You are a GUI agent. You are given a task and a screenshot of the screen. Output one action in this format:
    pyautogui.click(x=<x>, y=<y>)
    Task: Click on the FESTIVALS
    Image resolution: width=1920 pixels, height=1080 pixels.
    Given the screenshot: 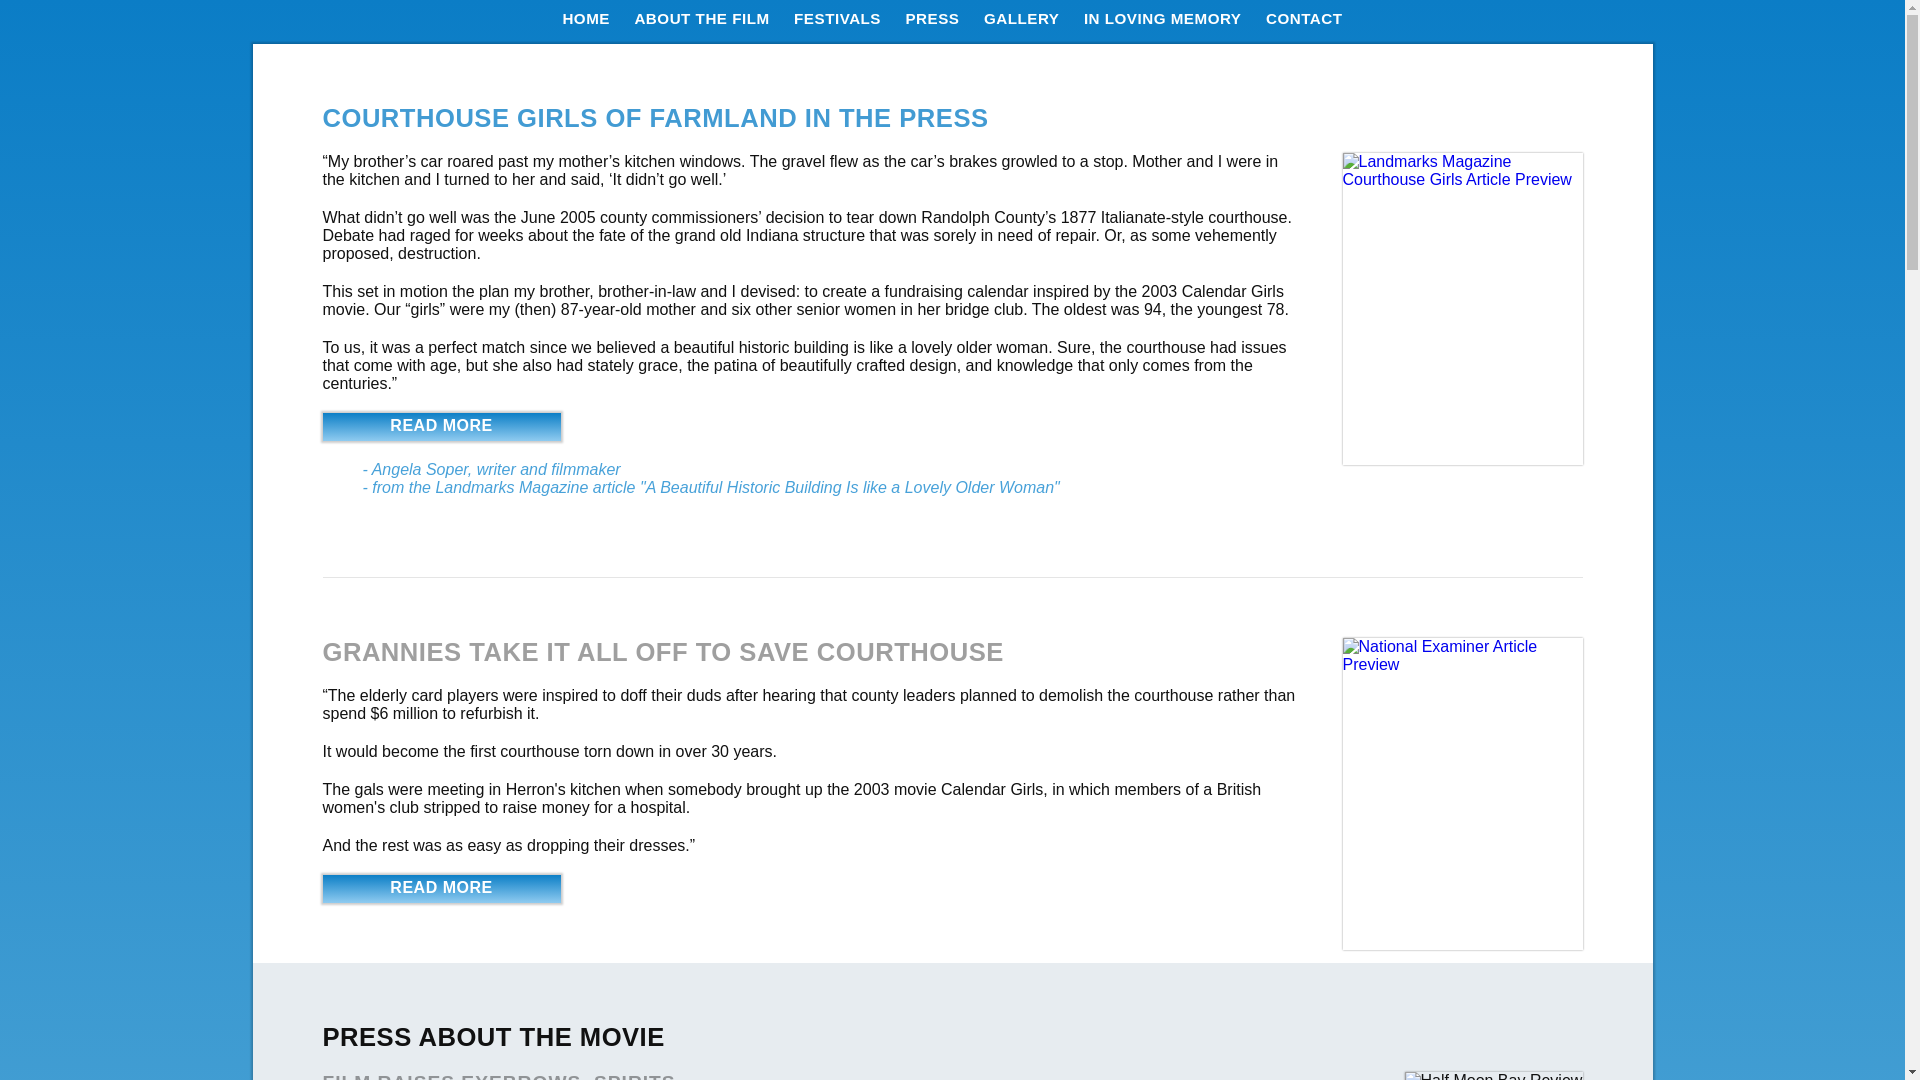 What is the action you would take?
    pyautogui.click(x=838, y=18)
    